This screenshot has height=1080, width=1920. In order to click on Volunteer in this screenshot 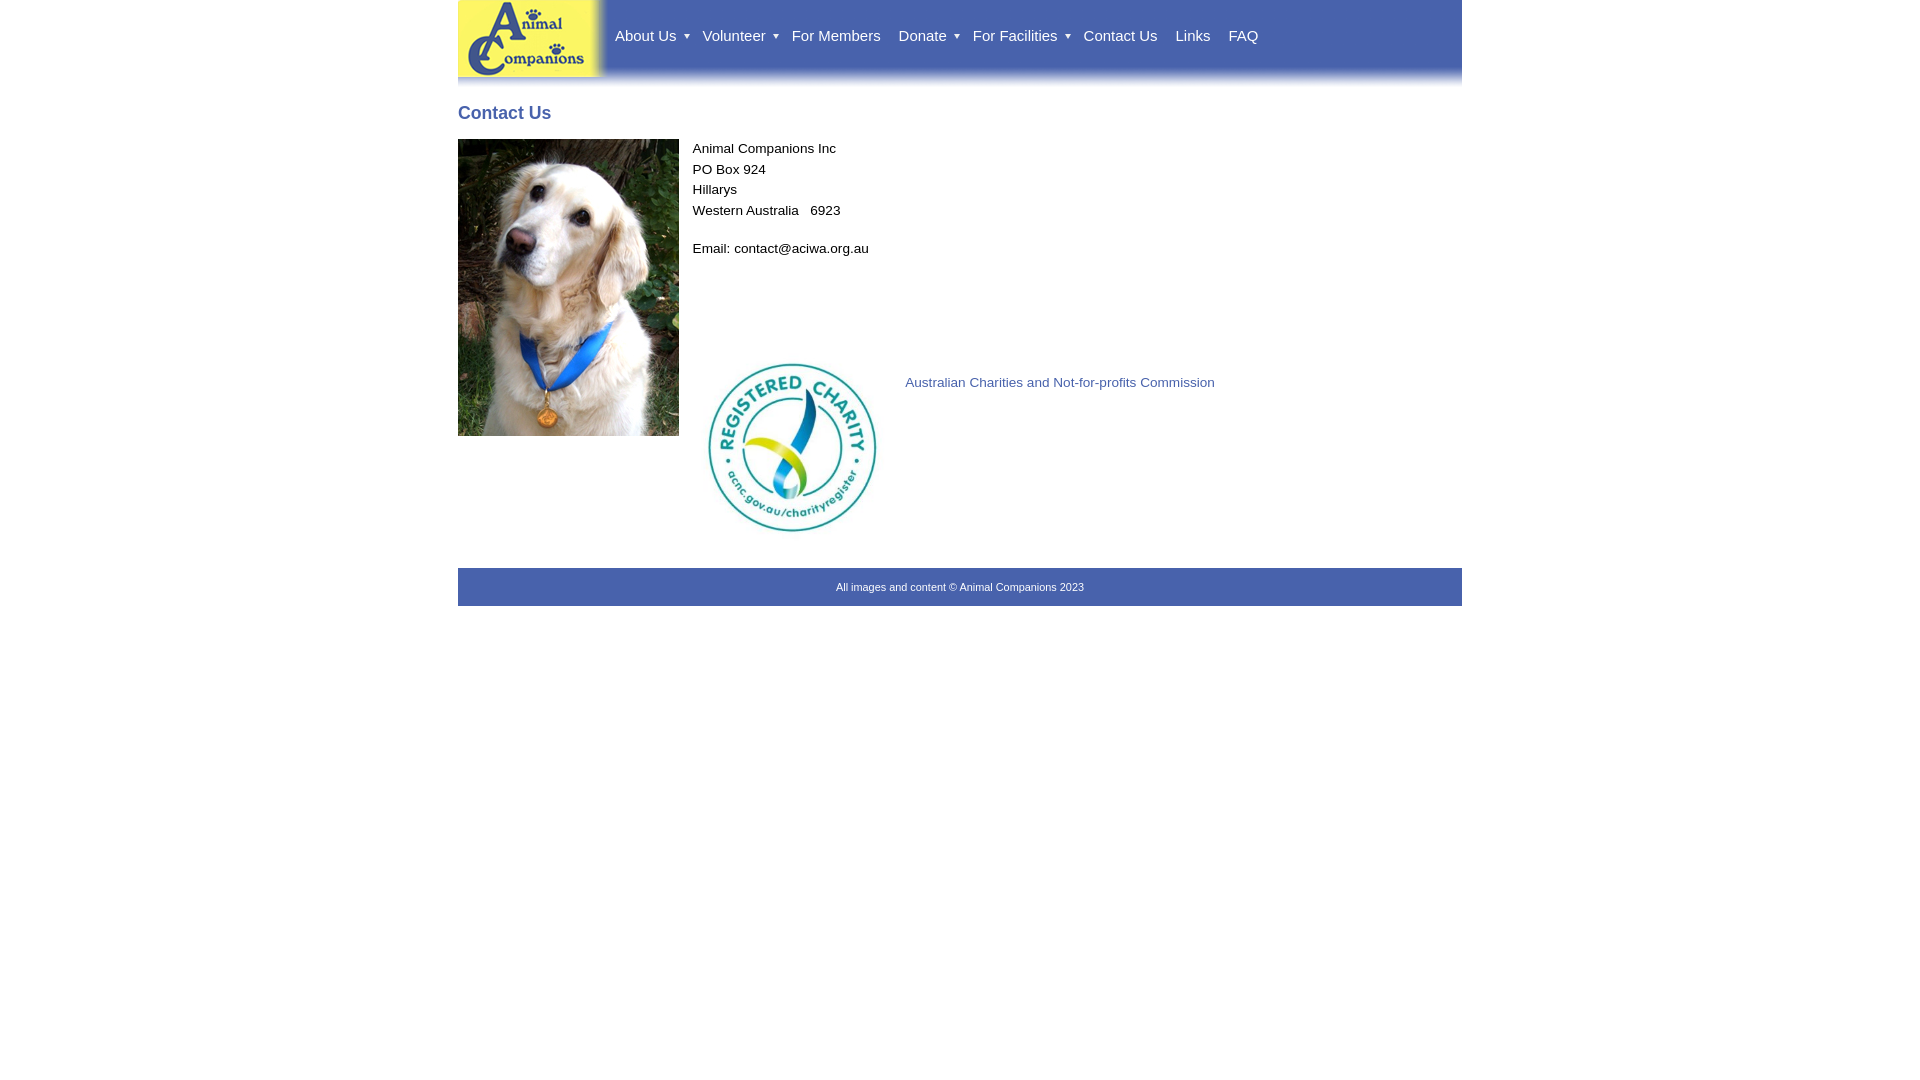, I will do `click(740, 36)`.